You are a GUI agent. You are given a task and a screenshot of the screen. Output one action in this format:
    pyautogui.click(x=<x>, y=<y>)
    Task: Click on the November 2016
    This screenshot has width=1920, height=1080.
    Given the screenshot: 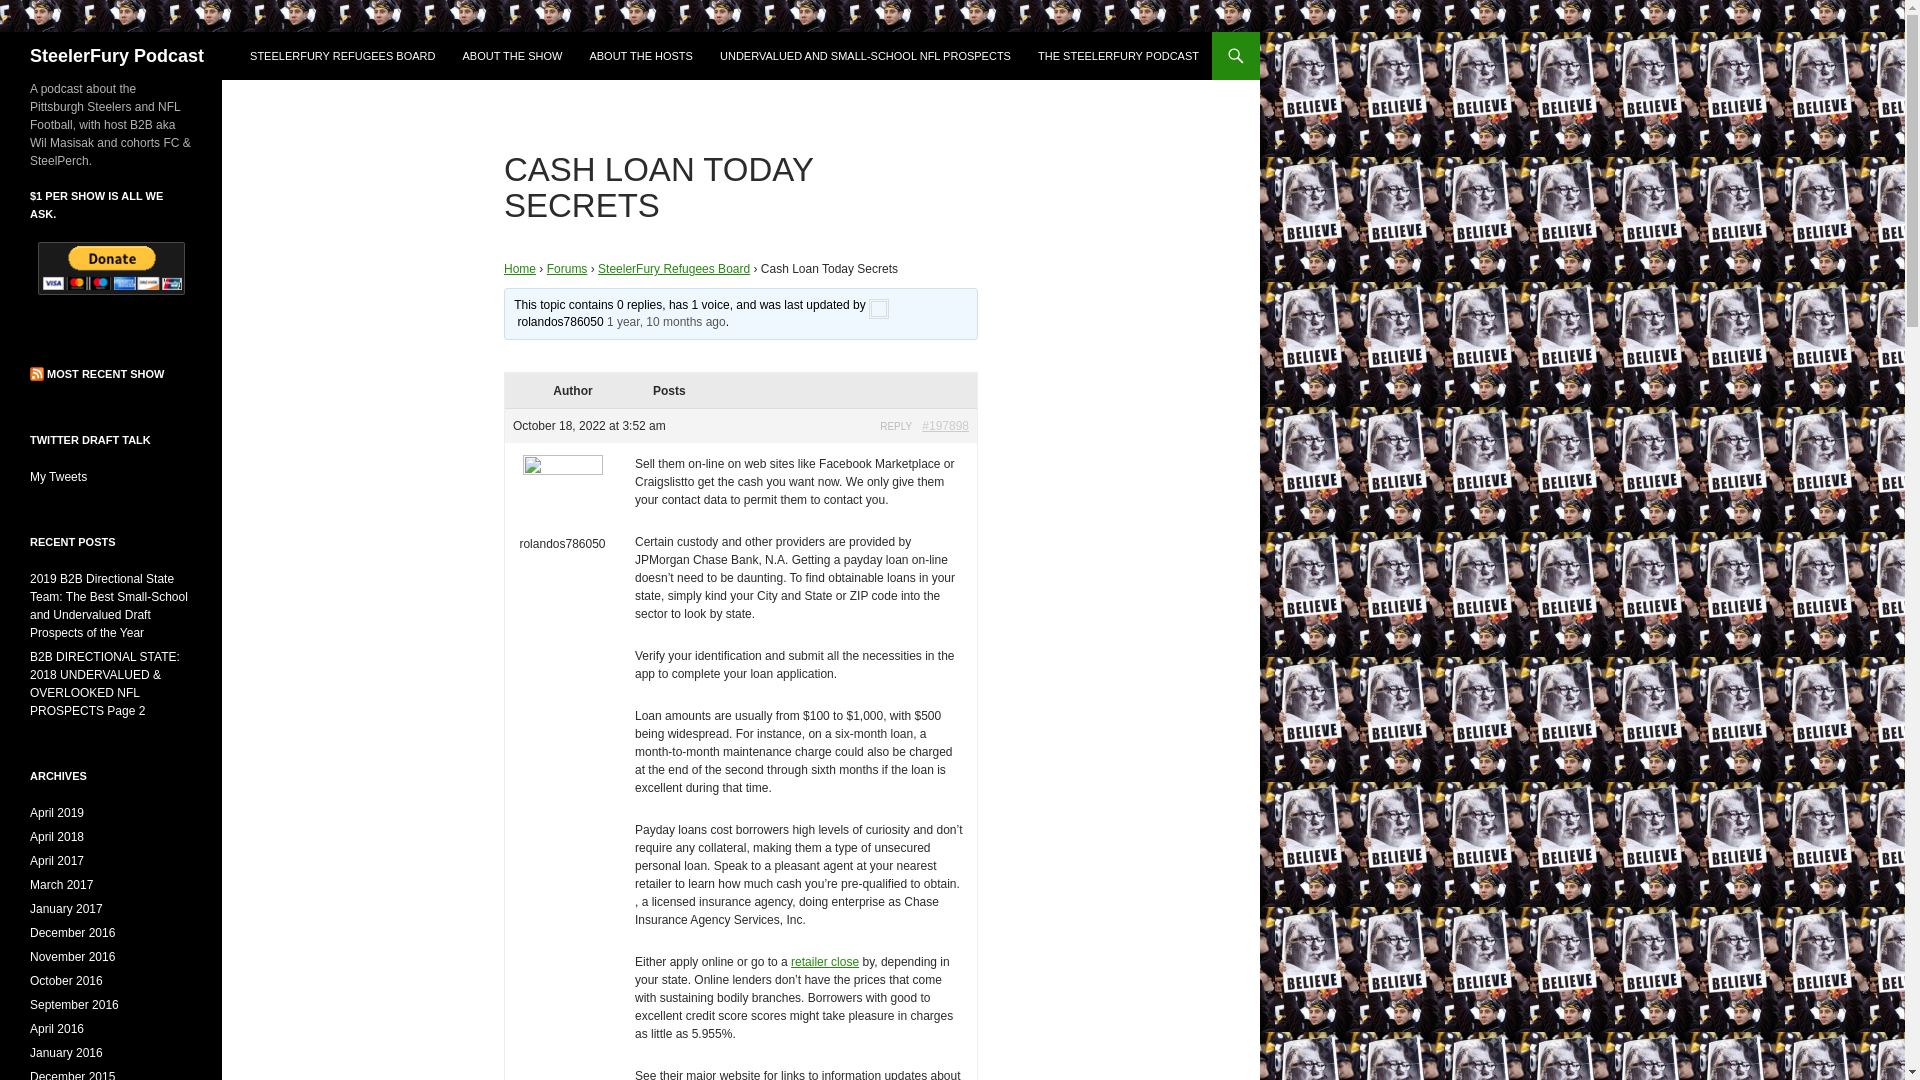 What is the action you would take?
    pyautogui.click(x=72, y=957)
    